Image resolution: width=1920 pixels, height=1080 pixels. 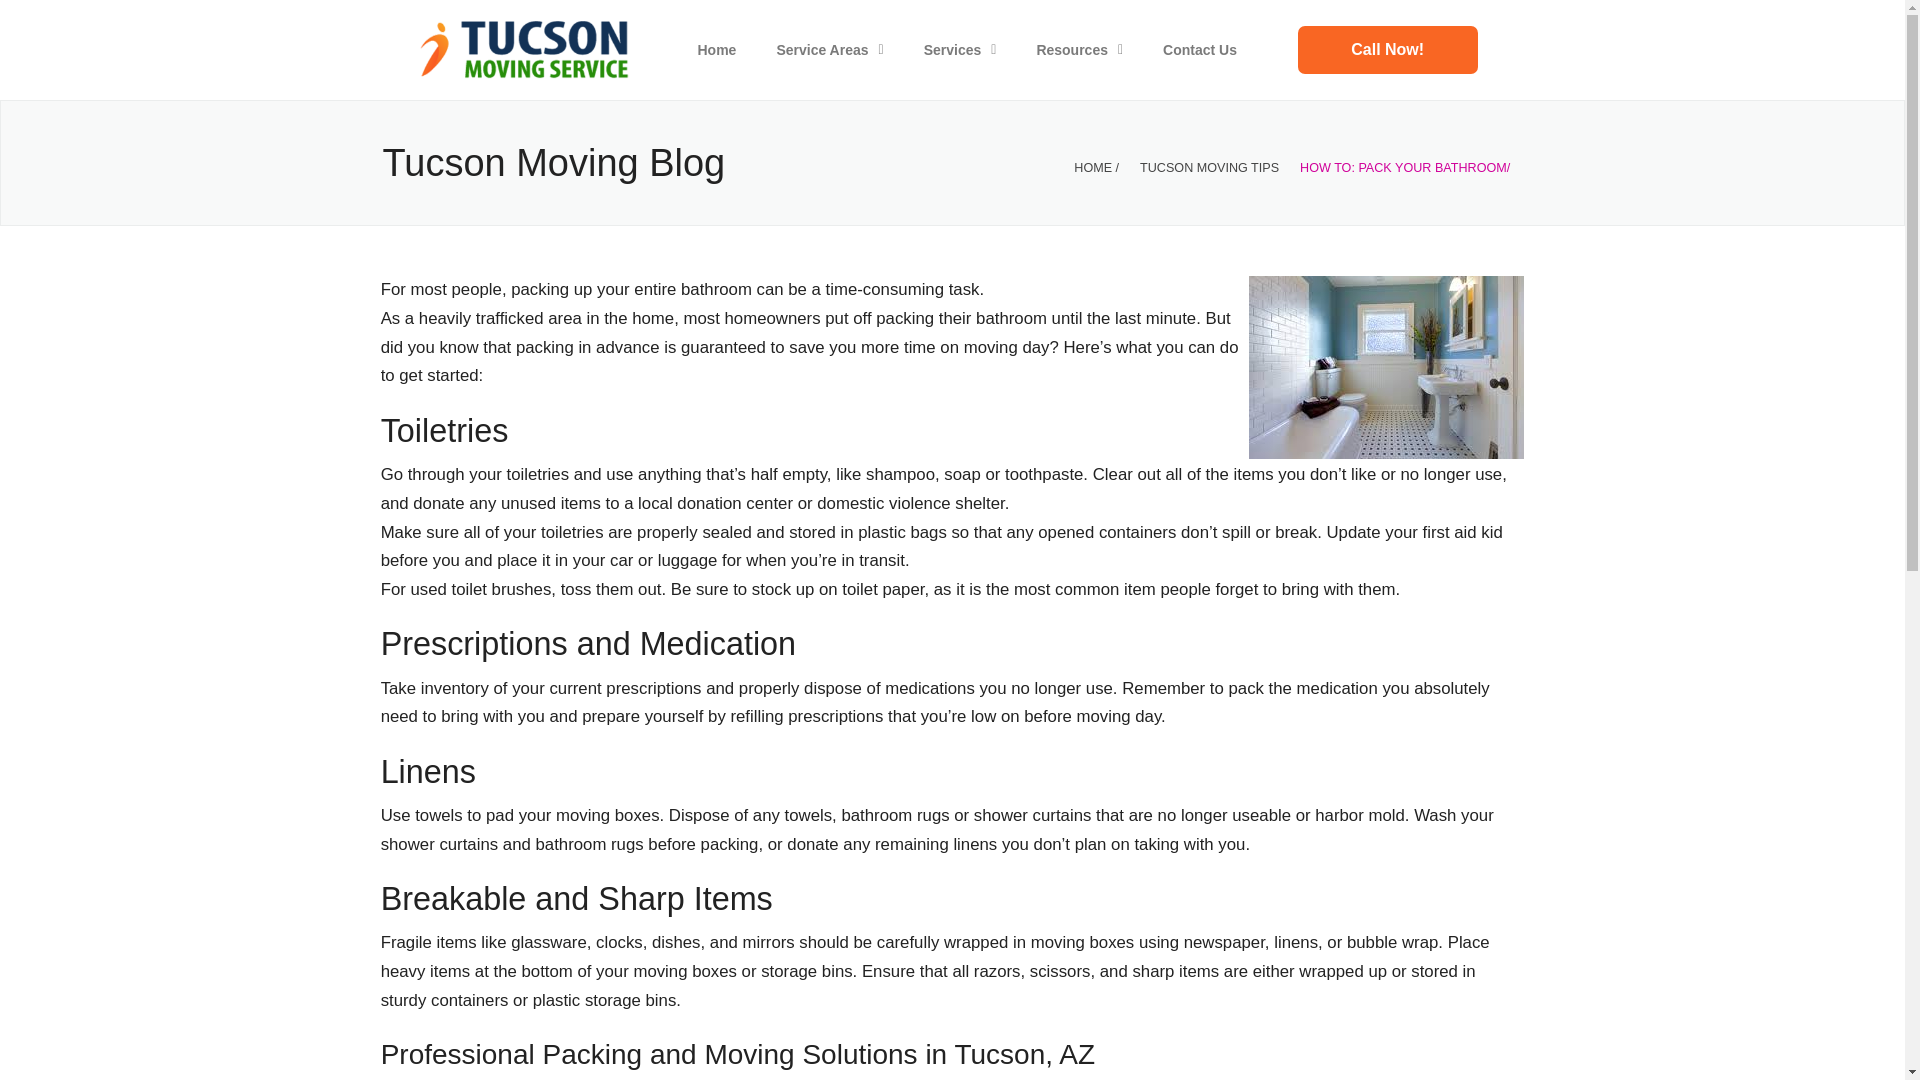 I want to click on Resources, so click(x=1078, y=50).